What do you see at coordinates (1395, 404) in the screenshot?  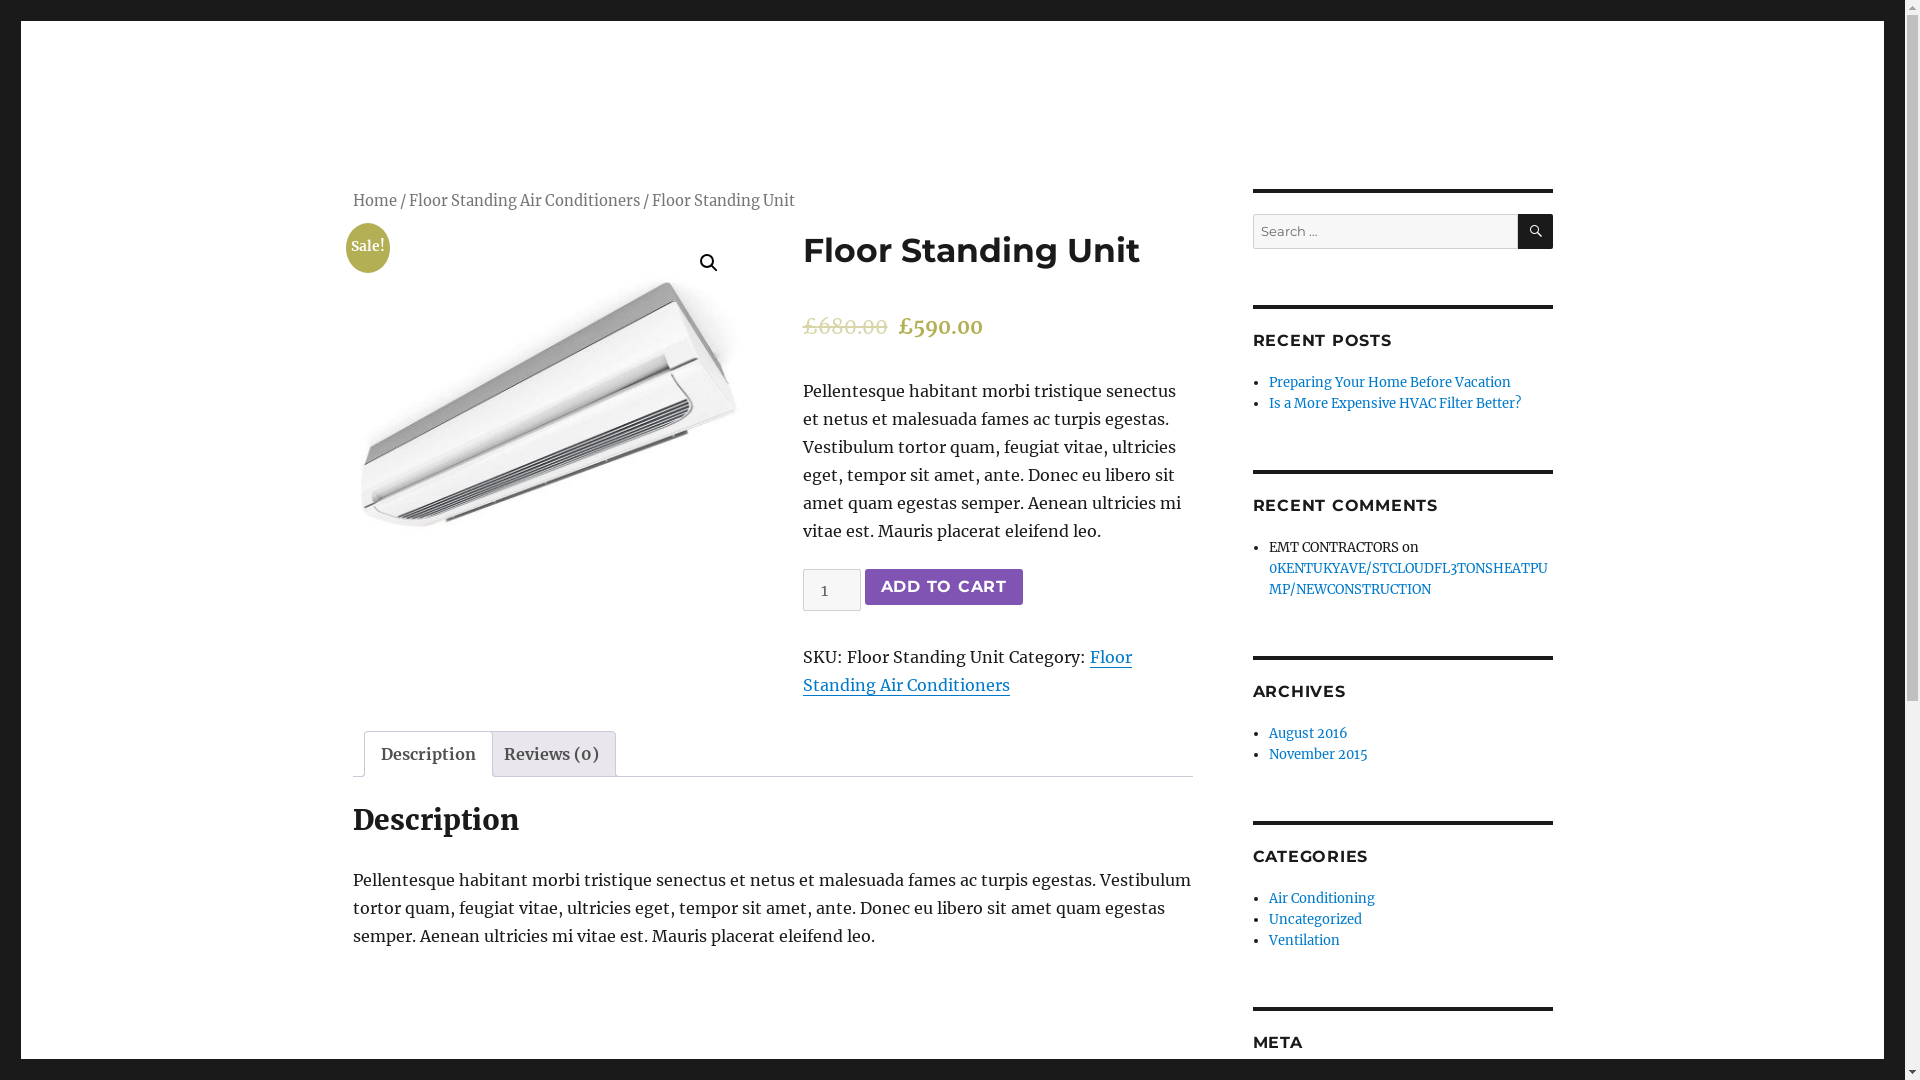 I see `Is a More Expensive HVAC Filter Better?` at bounding box center [1395, 404].